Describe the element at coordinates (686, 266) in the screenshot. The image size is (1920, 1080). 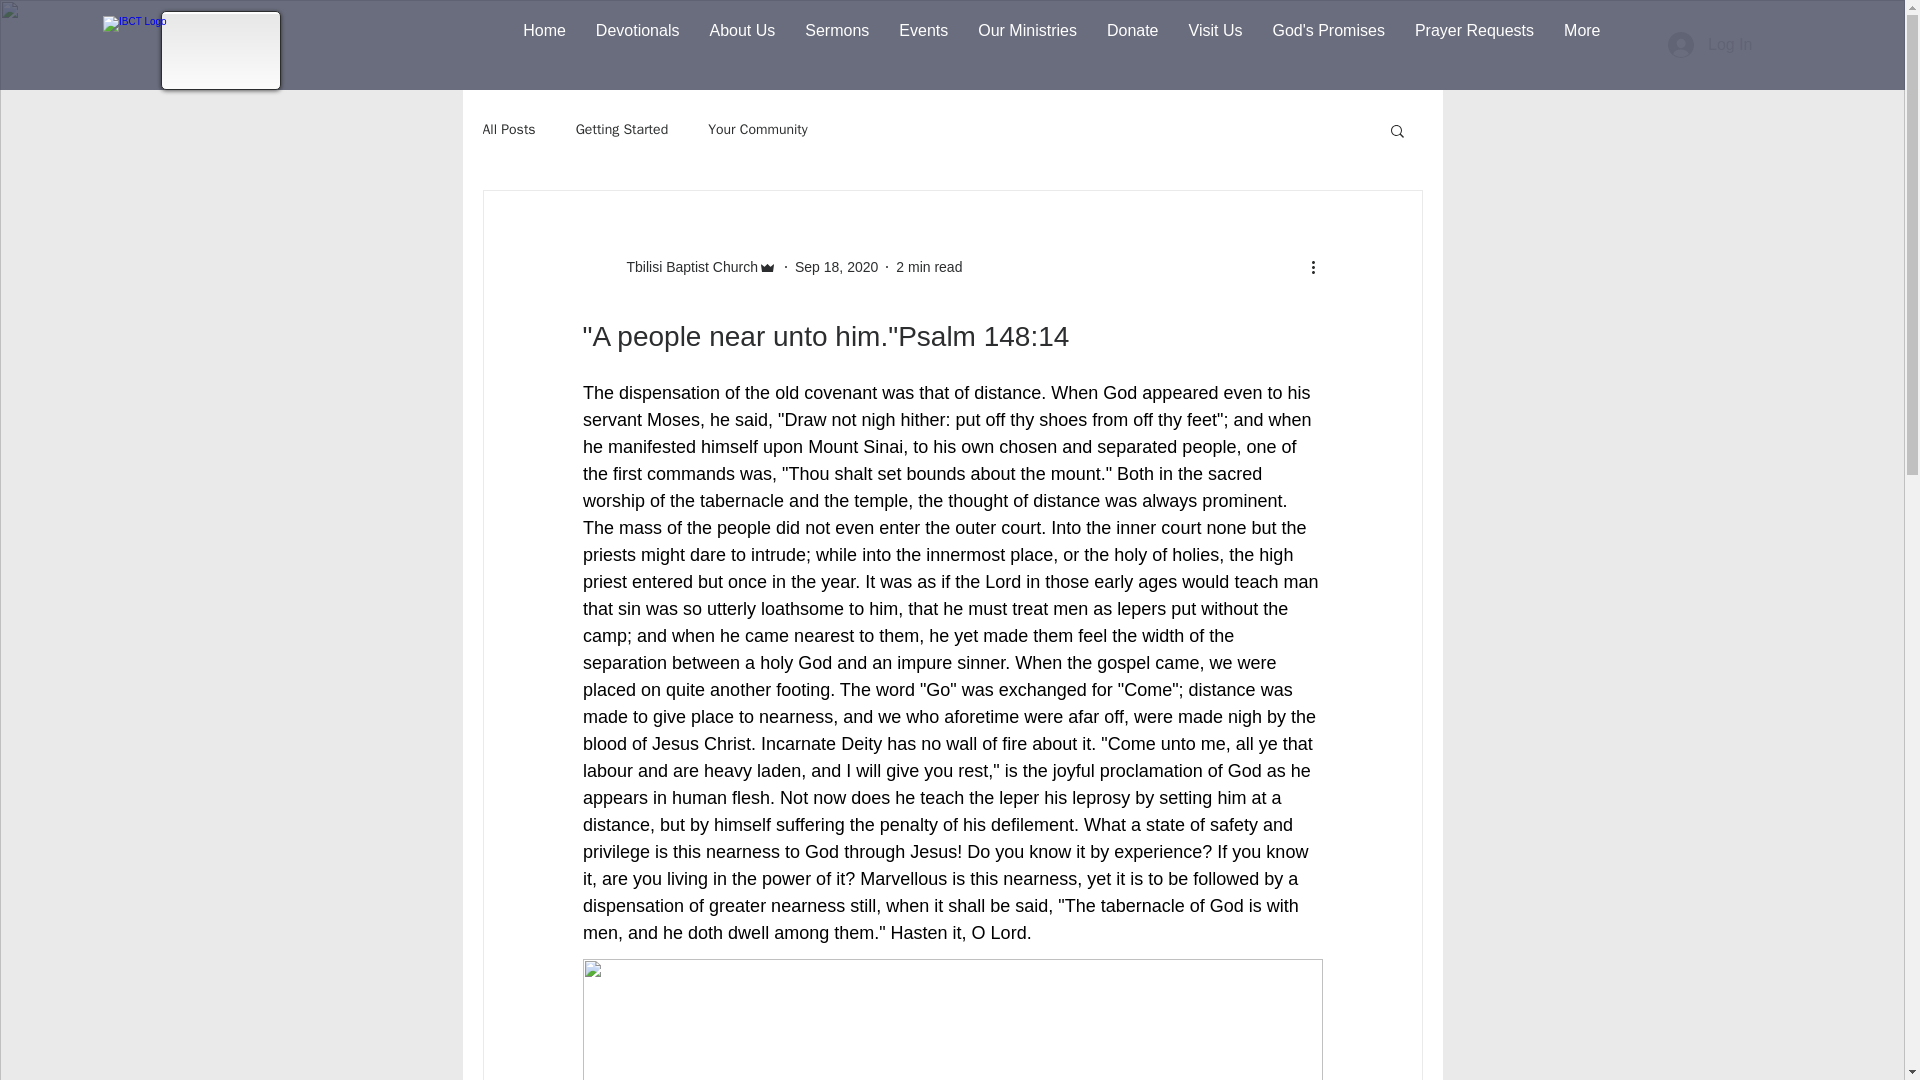
I see `Tbilisi Baptist Church` at that location.